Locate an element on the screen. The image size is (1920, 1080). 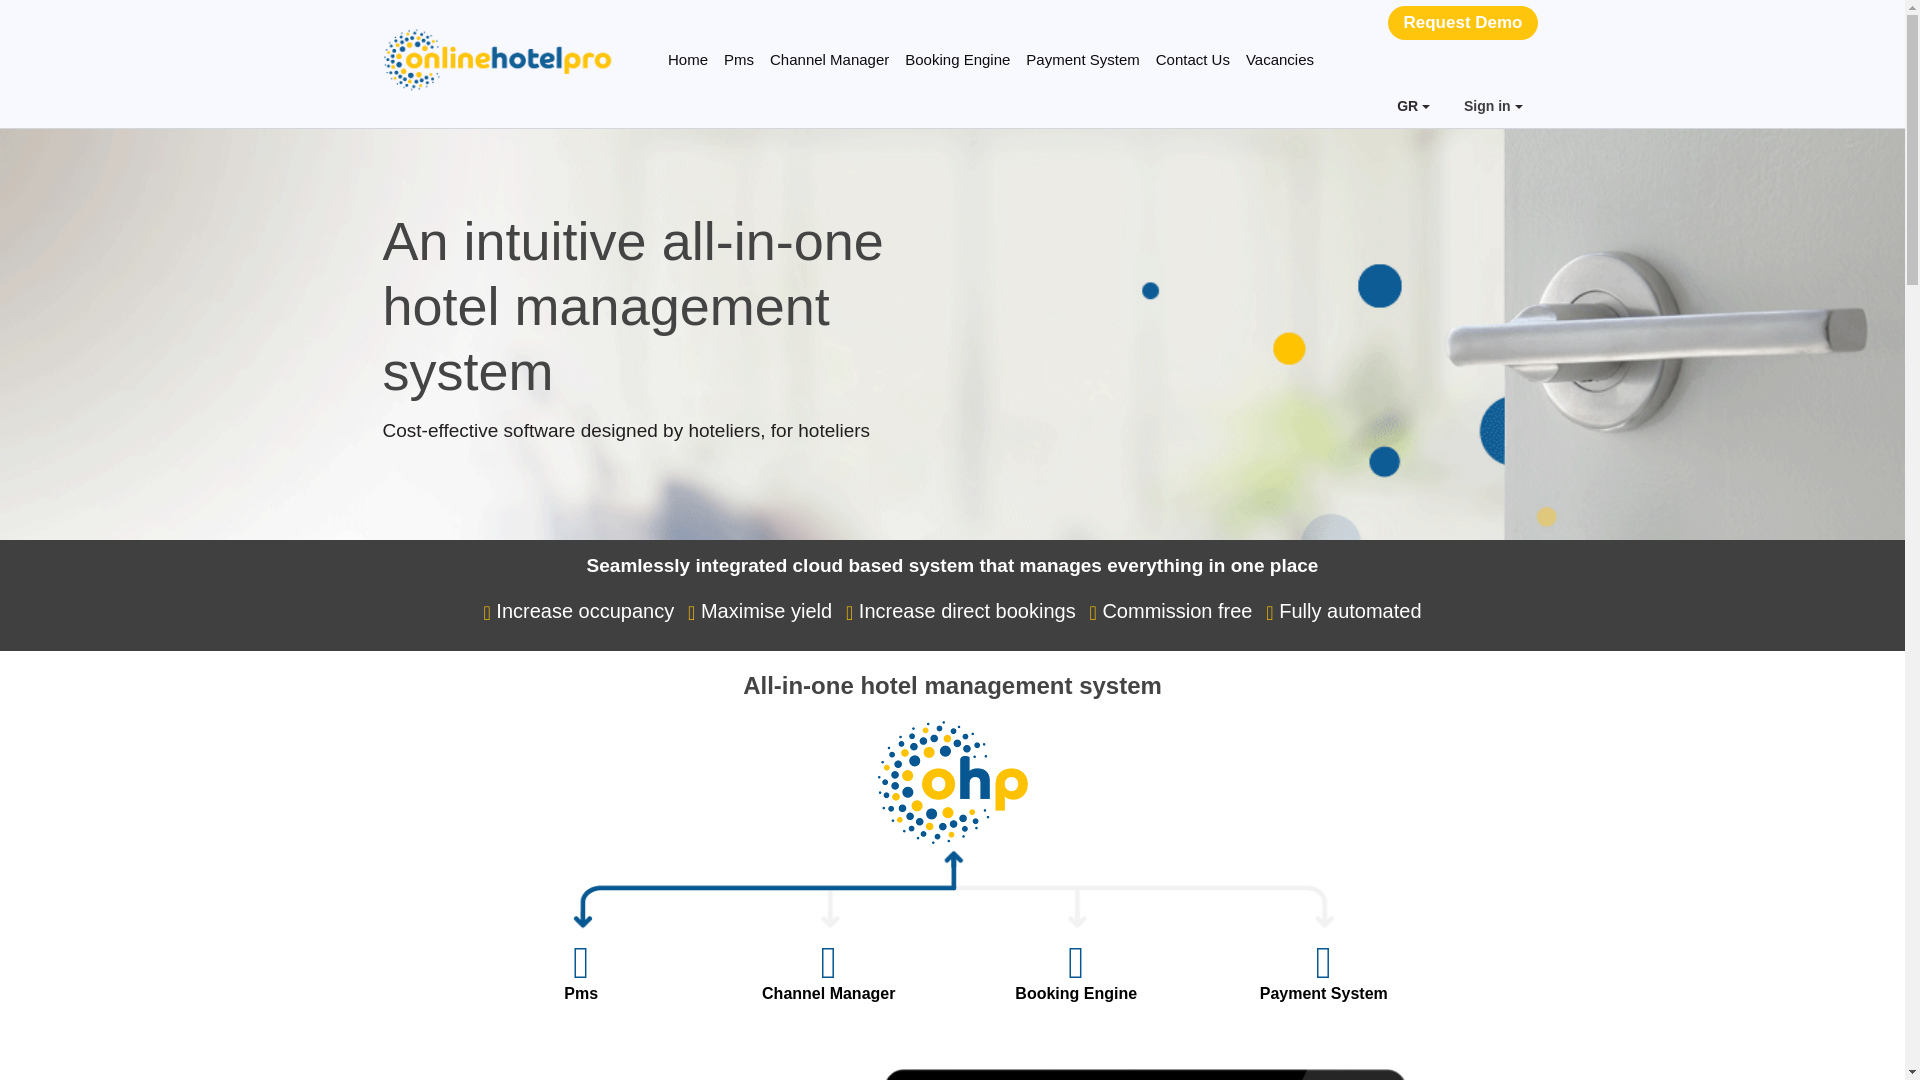
Channel Manager is located at coordinates (829, 60).